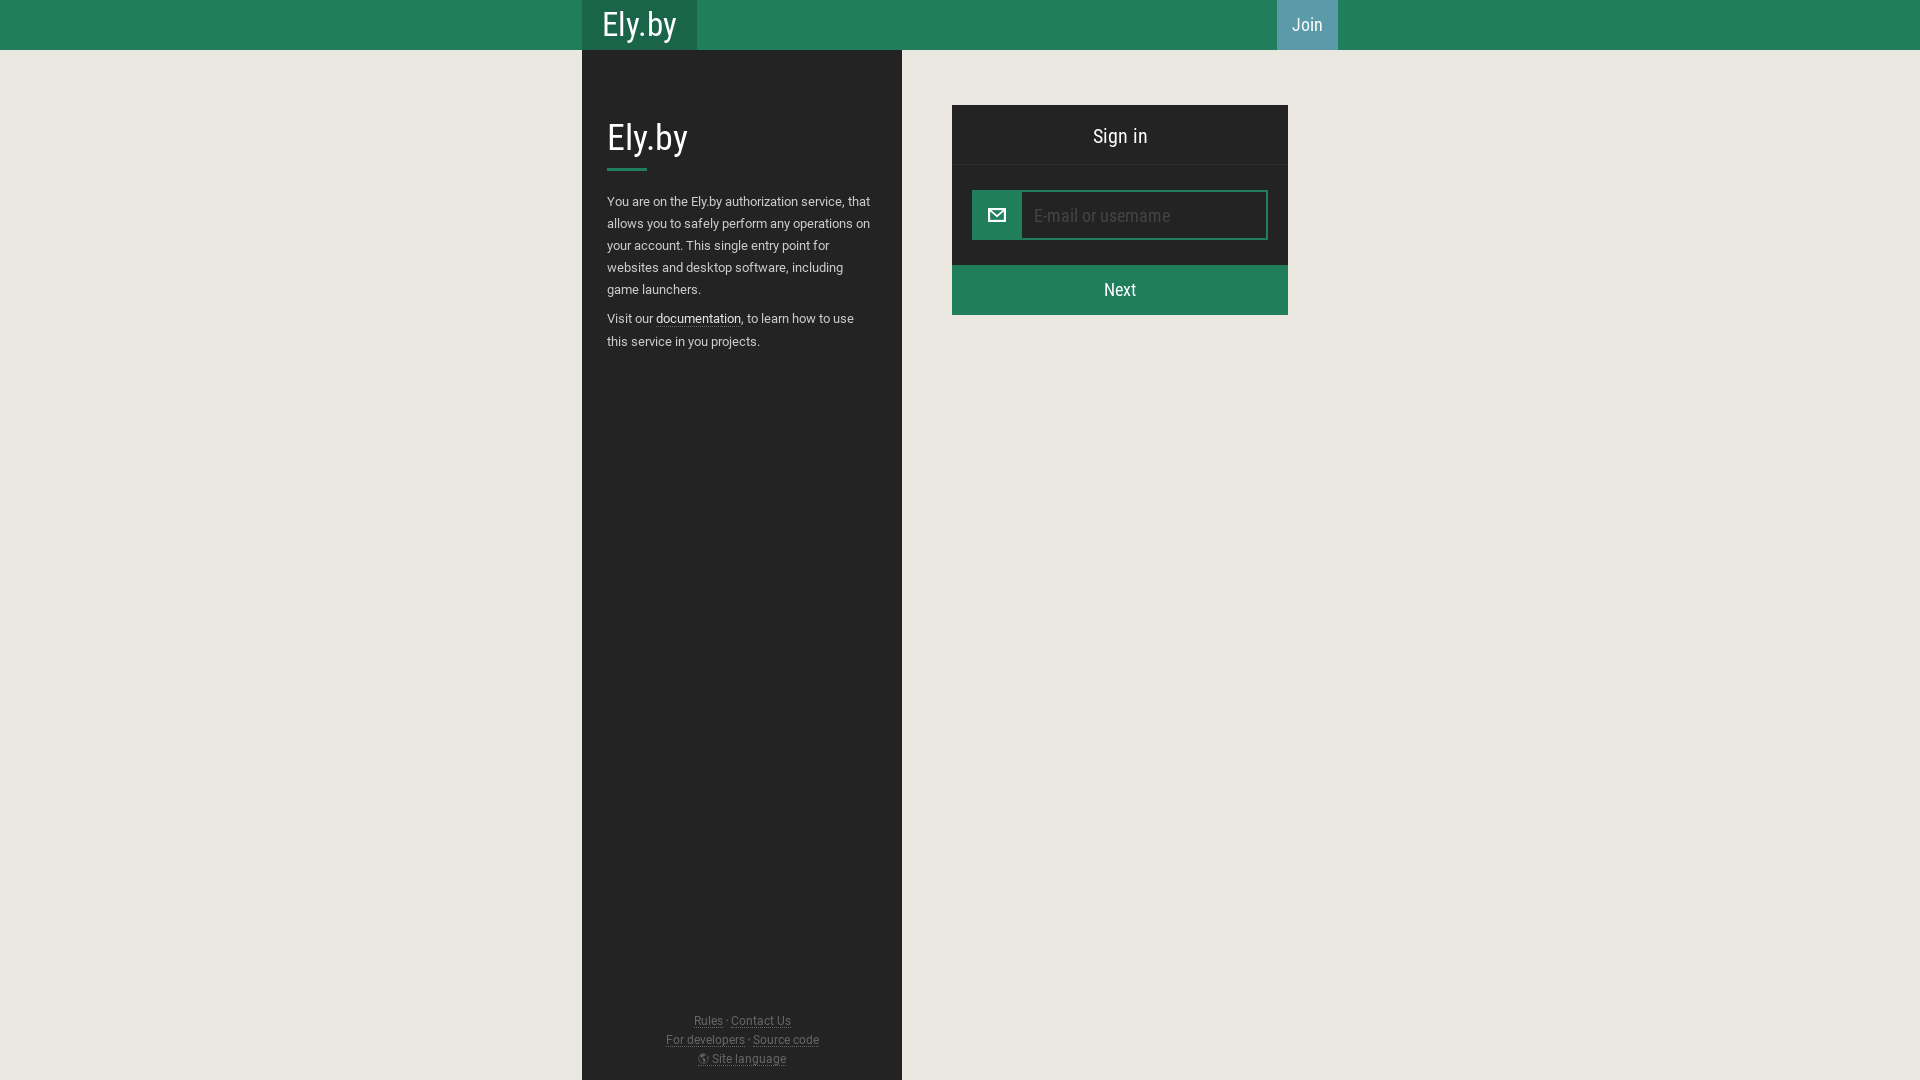  I want to click on Site language, so click(742, 1060).